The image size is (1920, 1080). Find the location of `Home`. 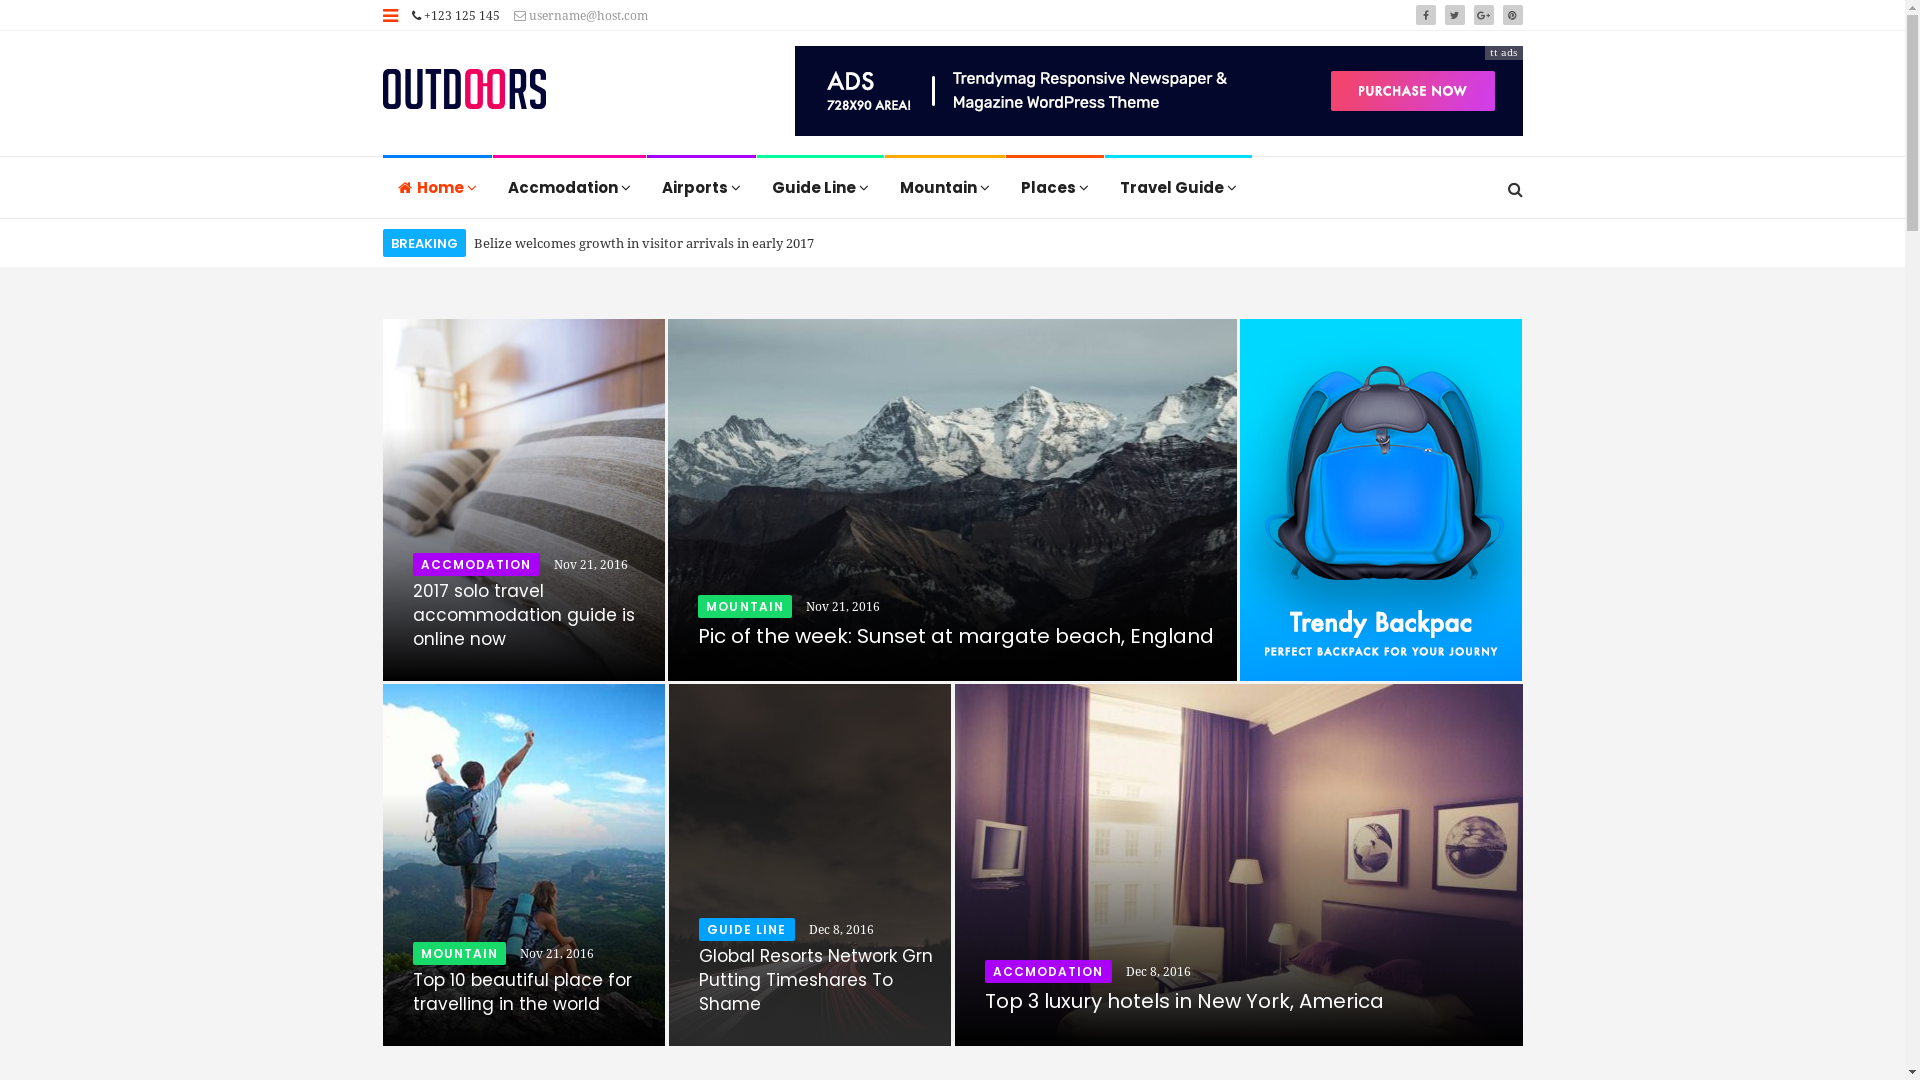

Home is located at coordinates (438, 188).